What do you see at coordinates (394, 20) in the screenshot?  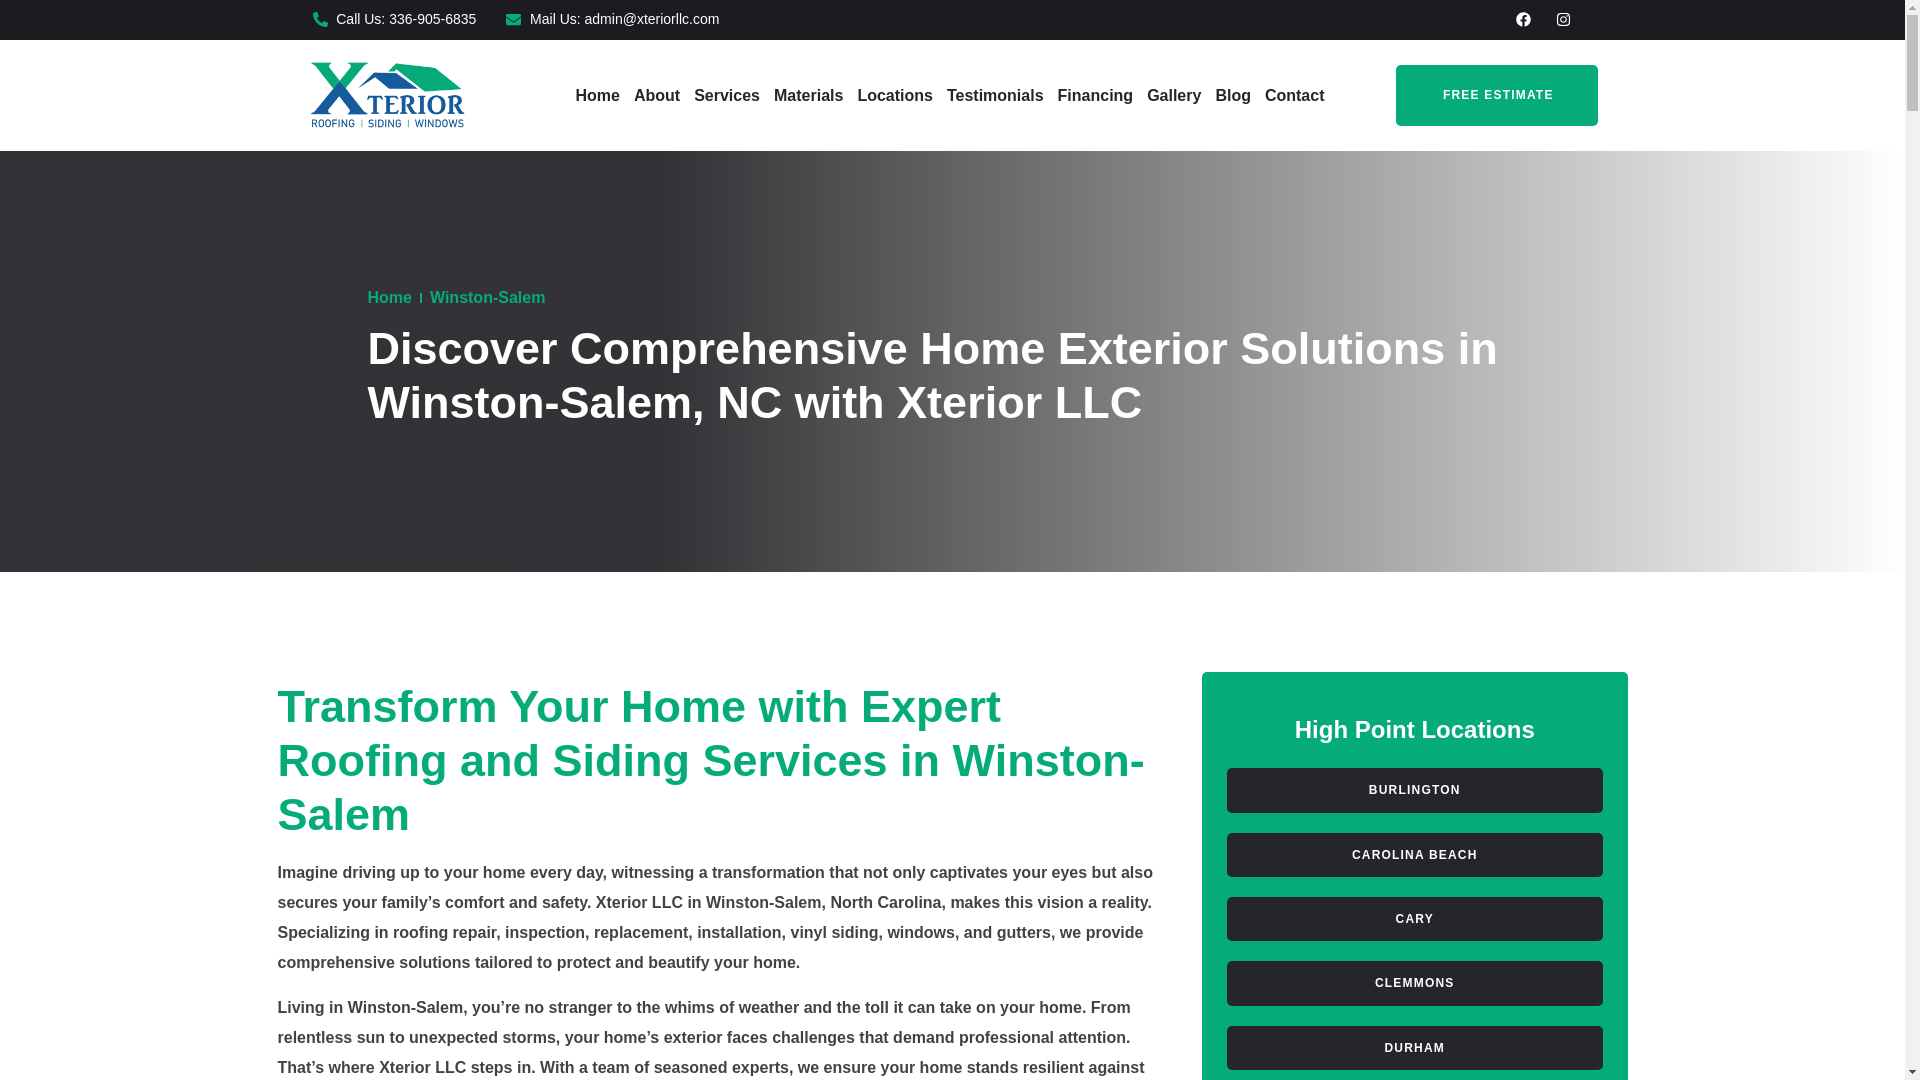 I see `Call Us: 336-905-6835` at bounding box center [394, 20].